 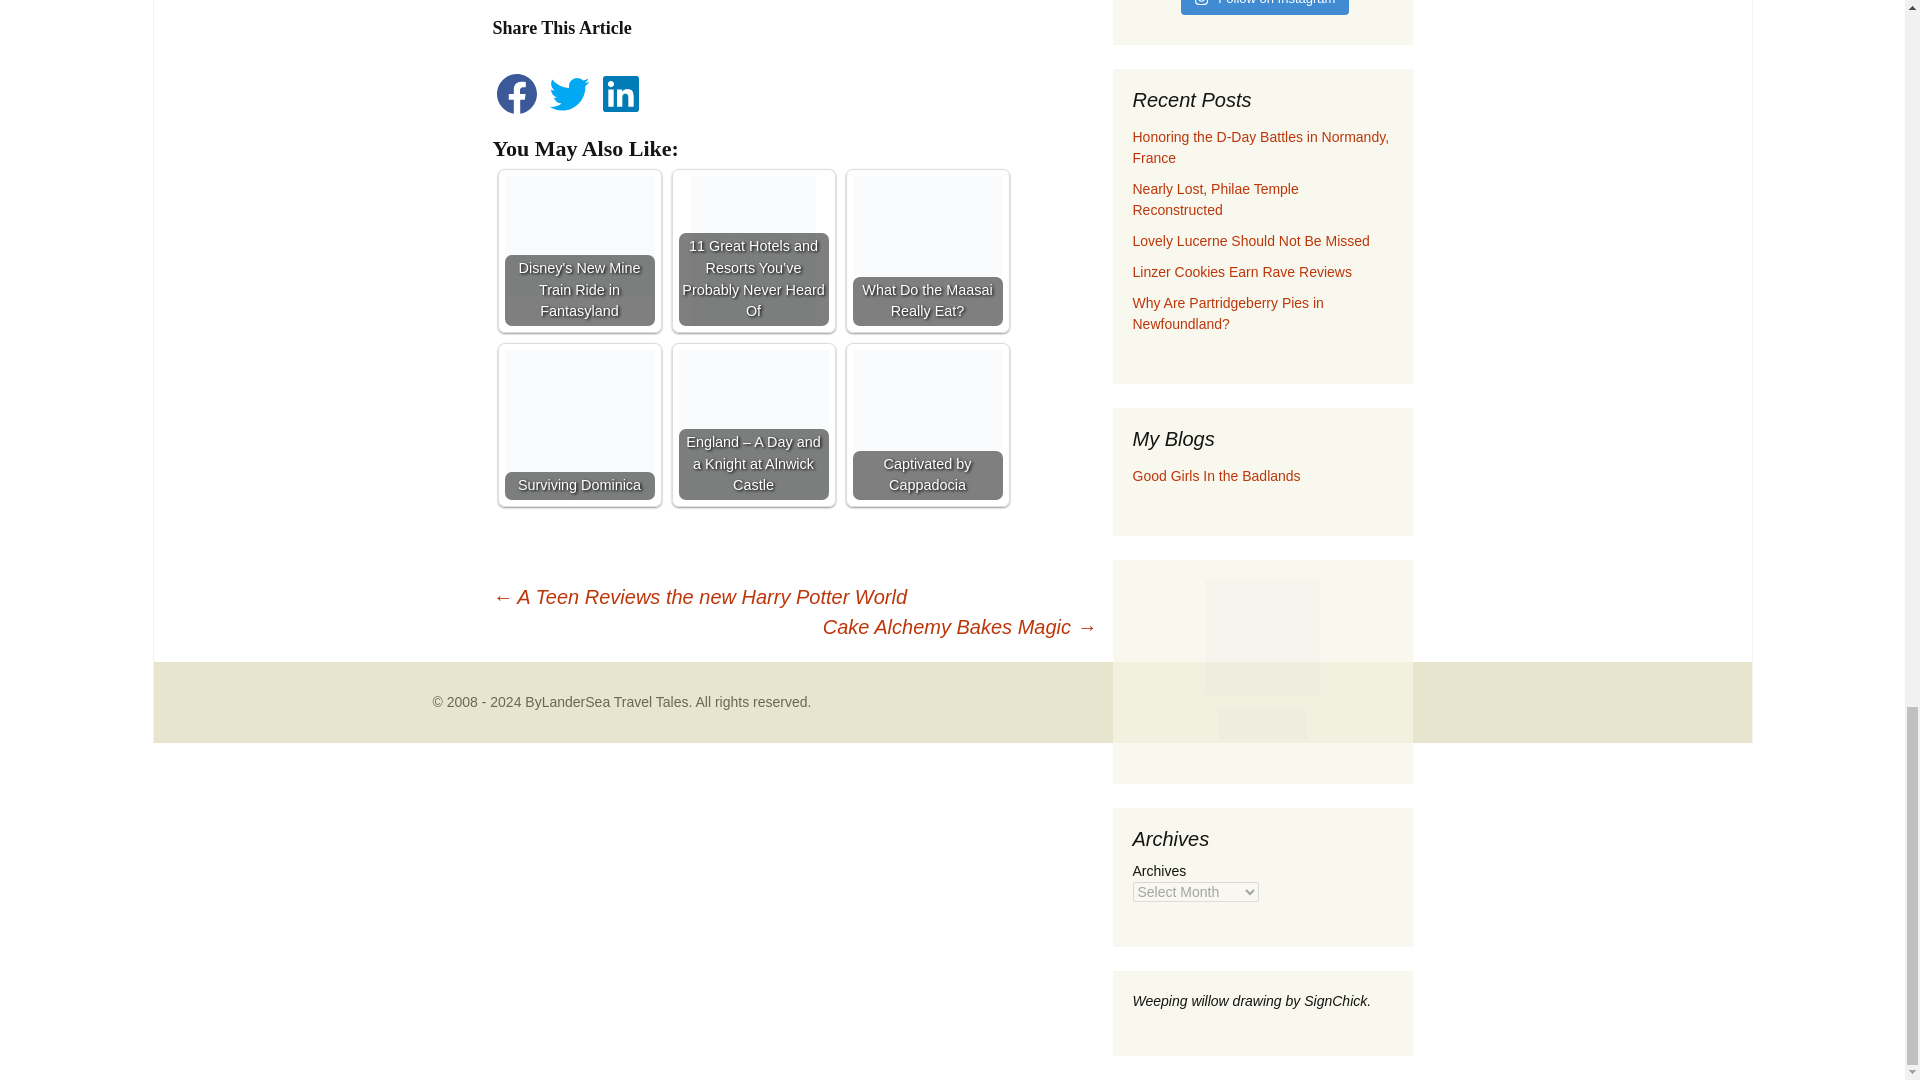 What do you see at coordinates (578, 236) in the screenshot?
I see `Disney's New Mine Train Ride in Fantasyland` at bounding box center [578, 236].